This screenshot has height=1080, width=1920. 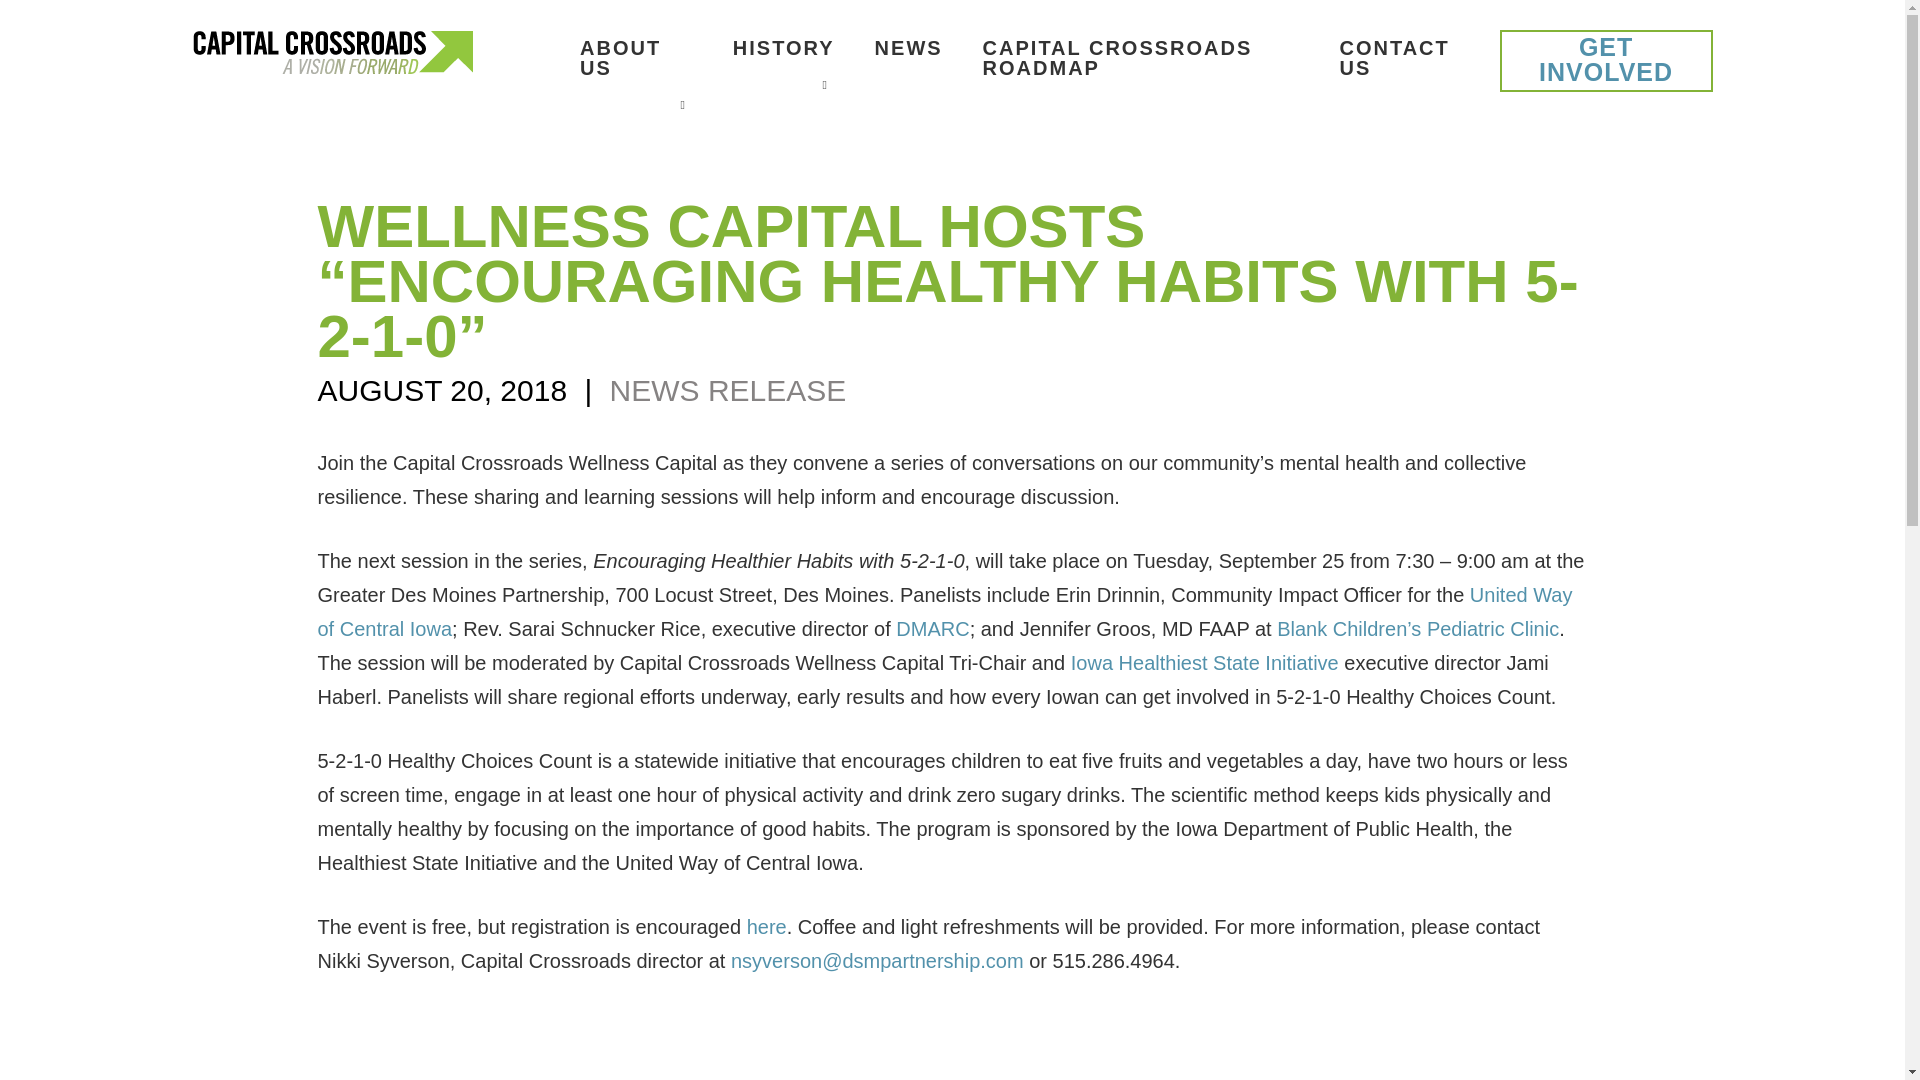 What do you see at coordinates (945, 612) in the screenshot?
I see `United Way of Central Iowa` at bounding box center [945, 612].